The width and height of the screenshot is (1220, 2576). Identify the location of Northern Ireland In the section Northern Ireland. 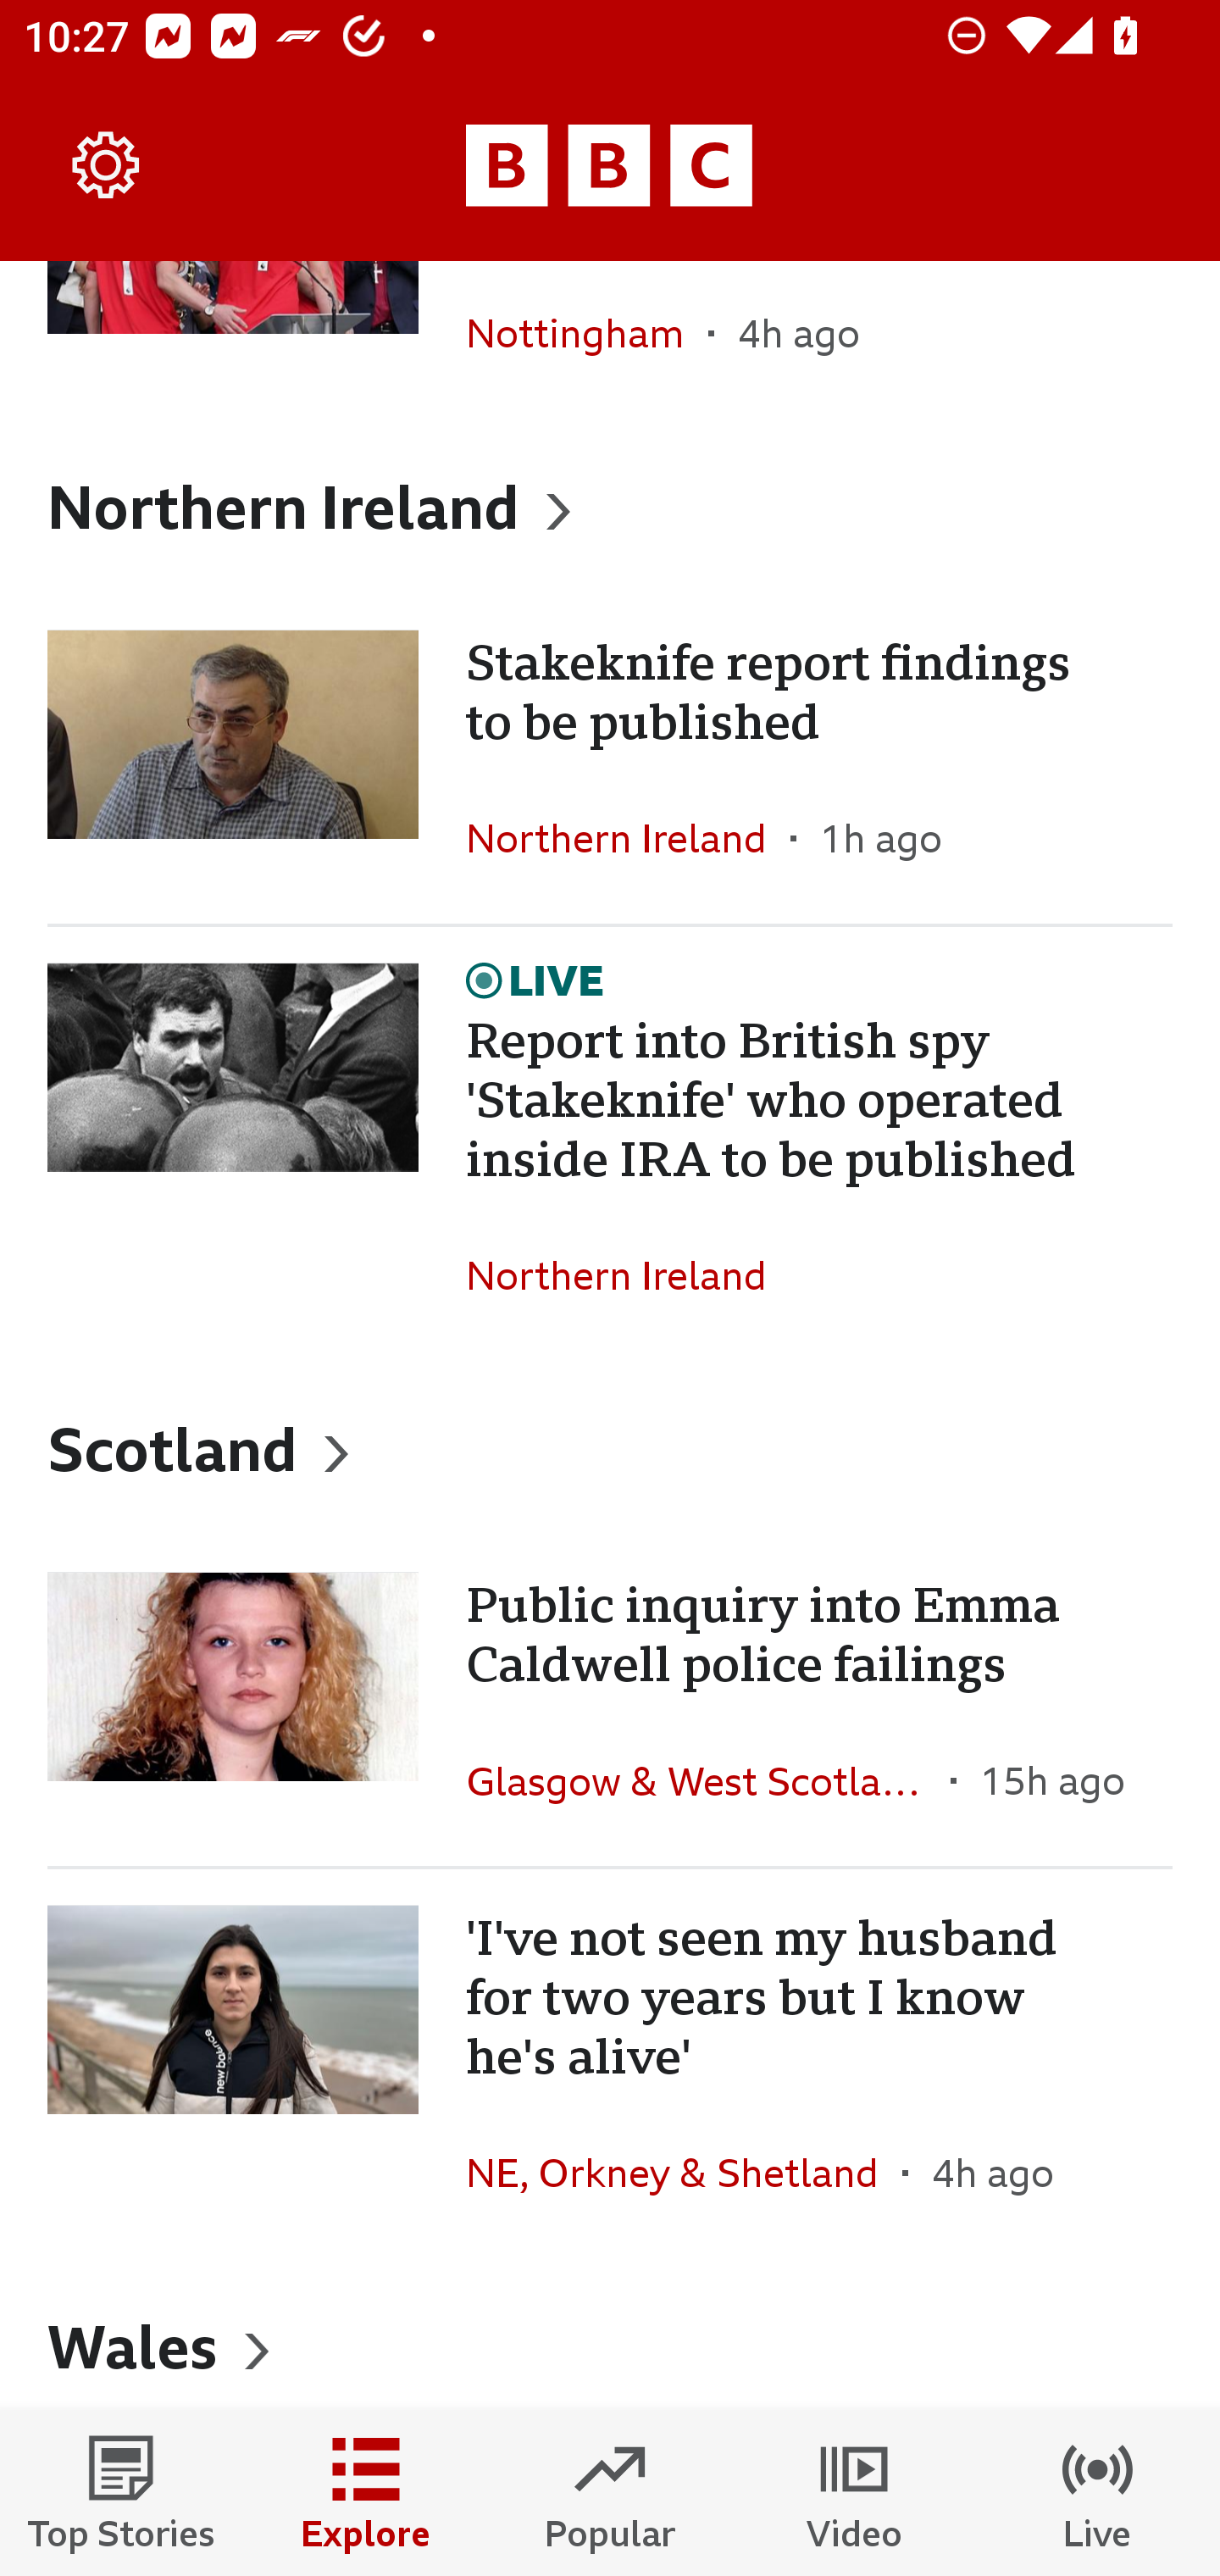
(629, 838).